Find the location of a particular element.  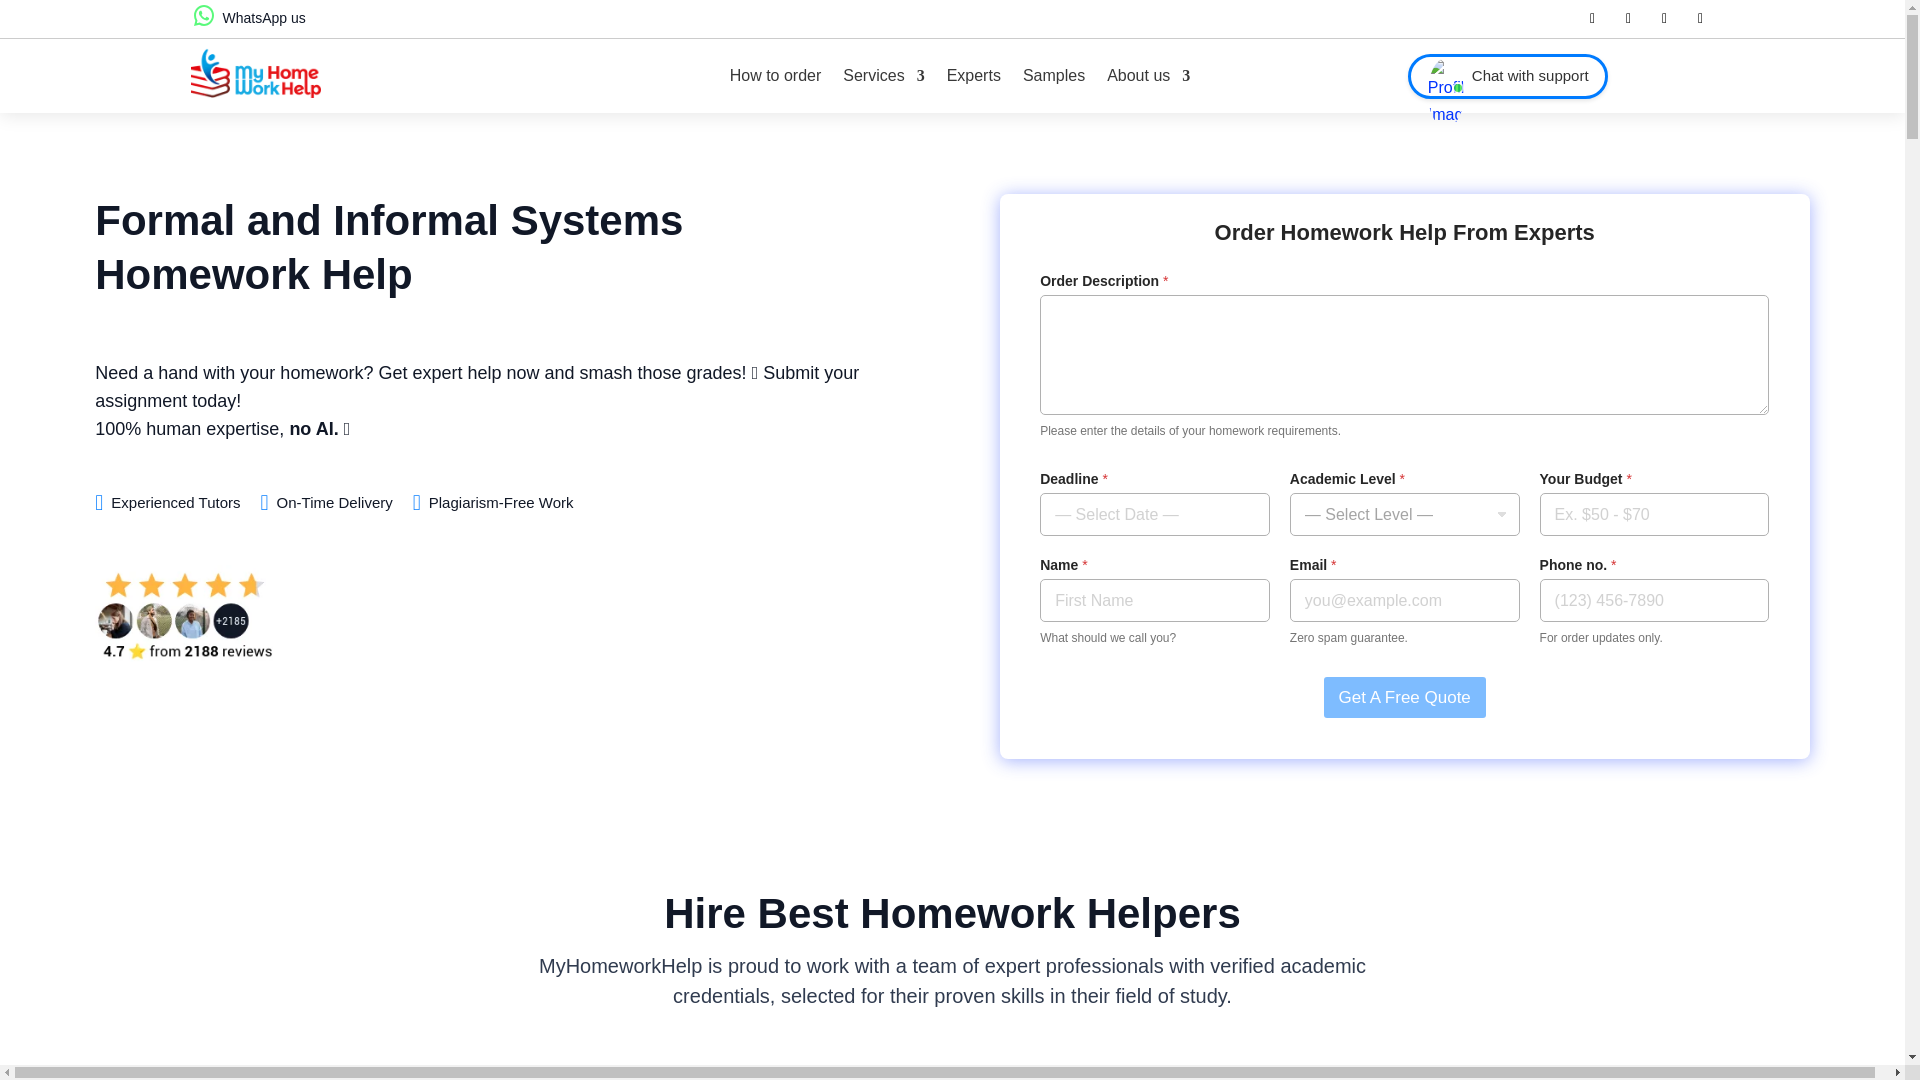

Follow on Facebook is located at coordinates (1592, 19).